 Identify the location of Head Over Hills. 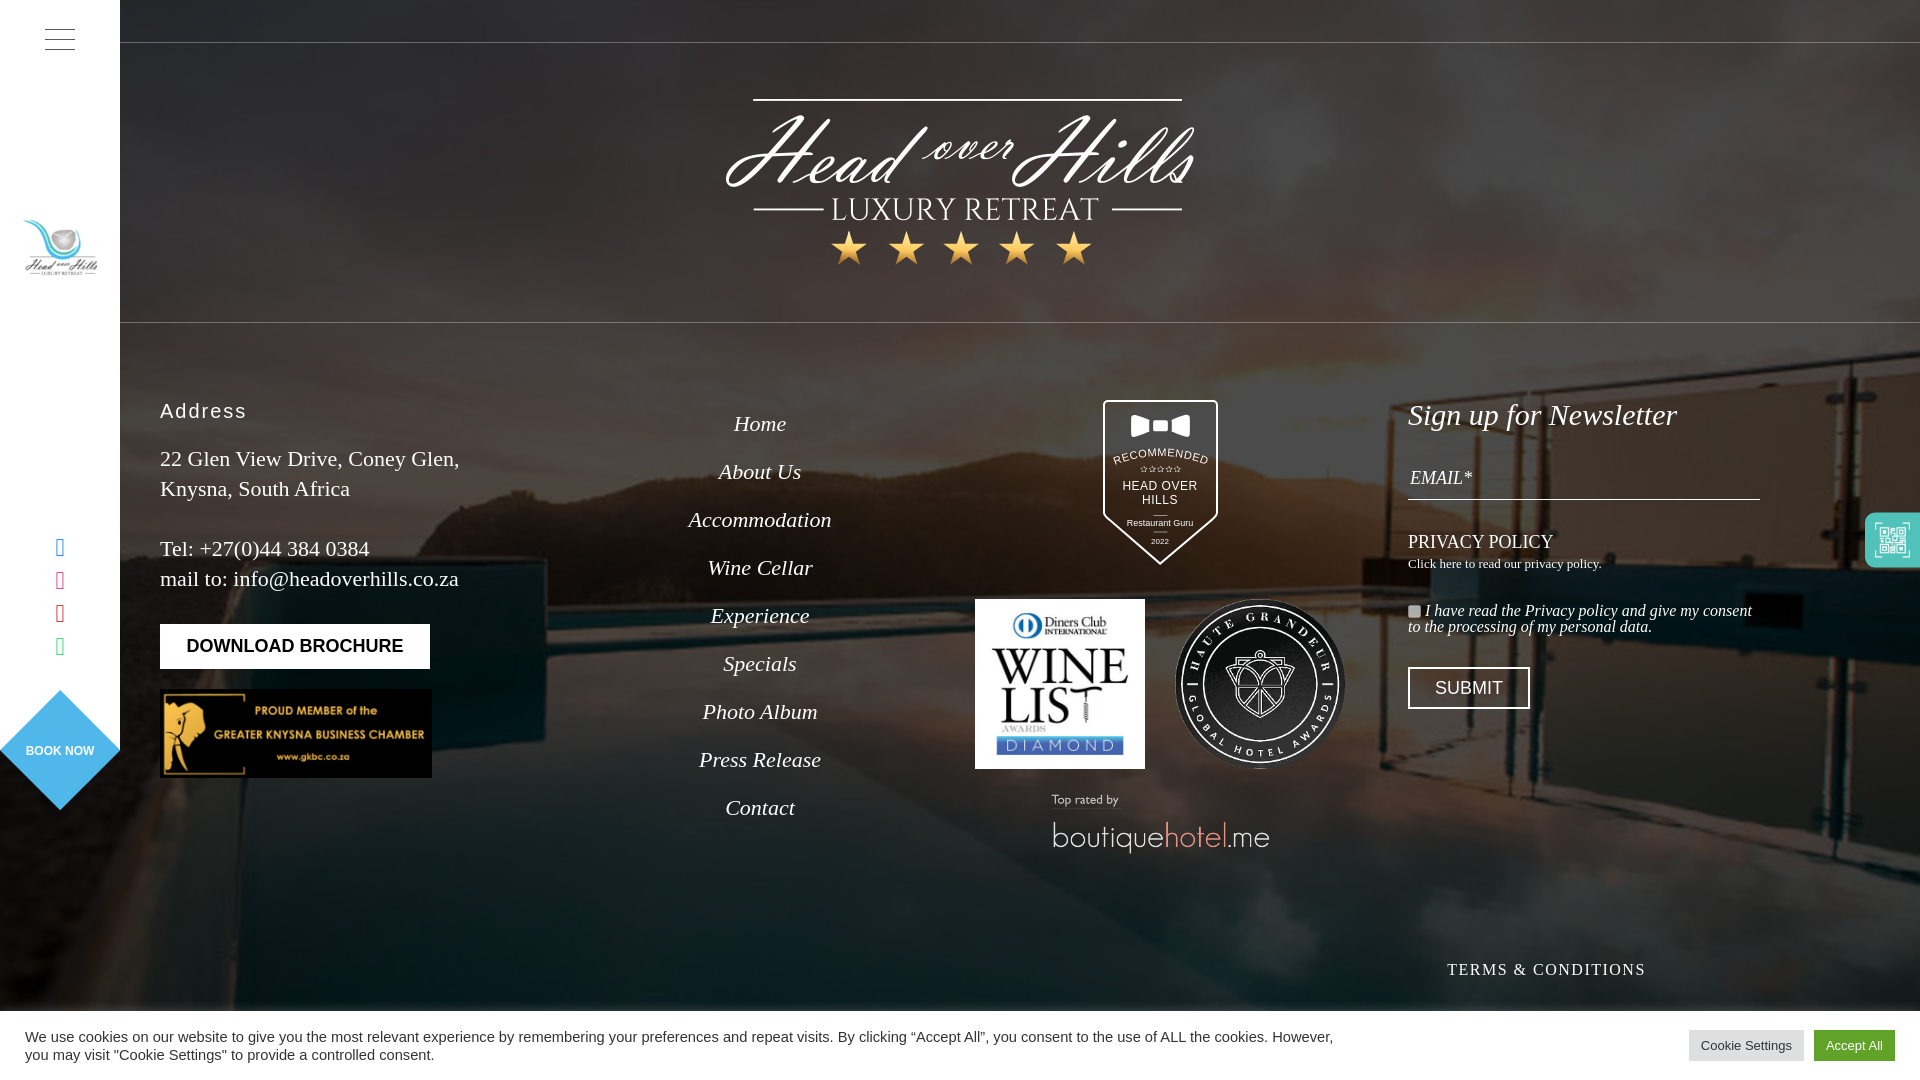
(960, 182).